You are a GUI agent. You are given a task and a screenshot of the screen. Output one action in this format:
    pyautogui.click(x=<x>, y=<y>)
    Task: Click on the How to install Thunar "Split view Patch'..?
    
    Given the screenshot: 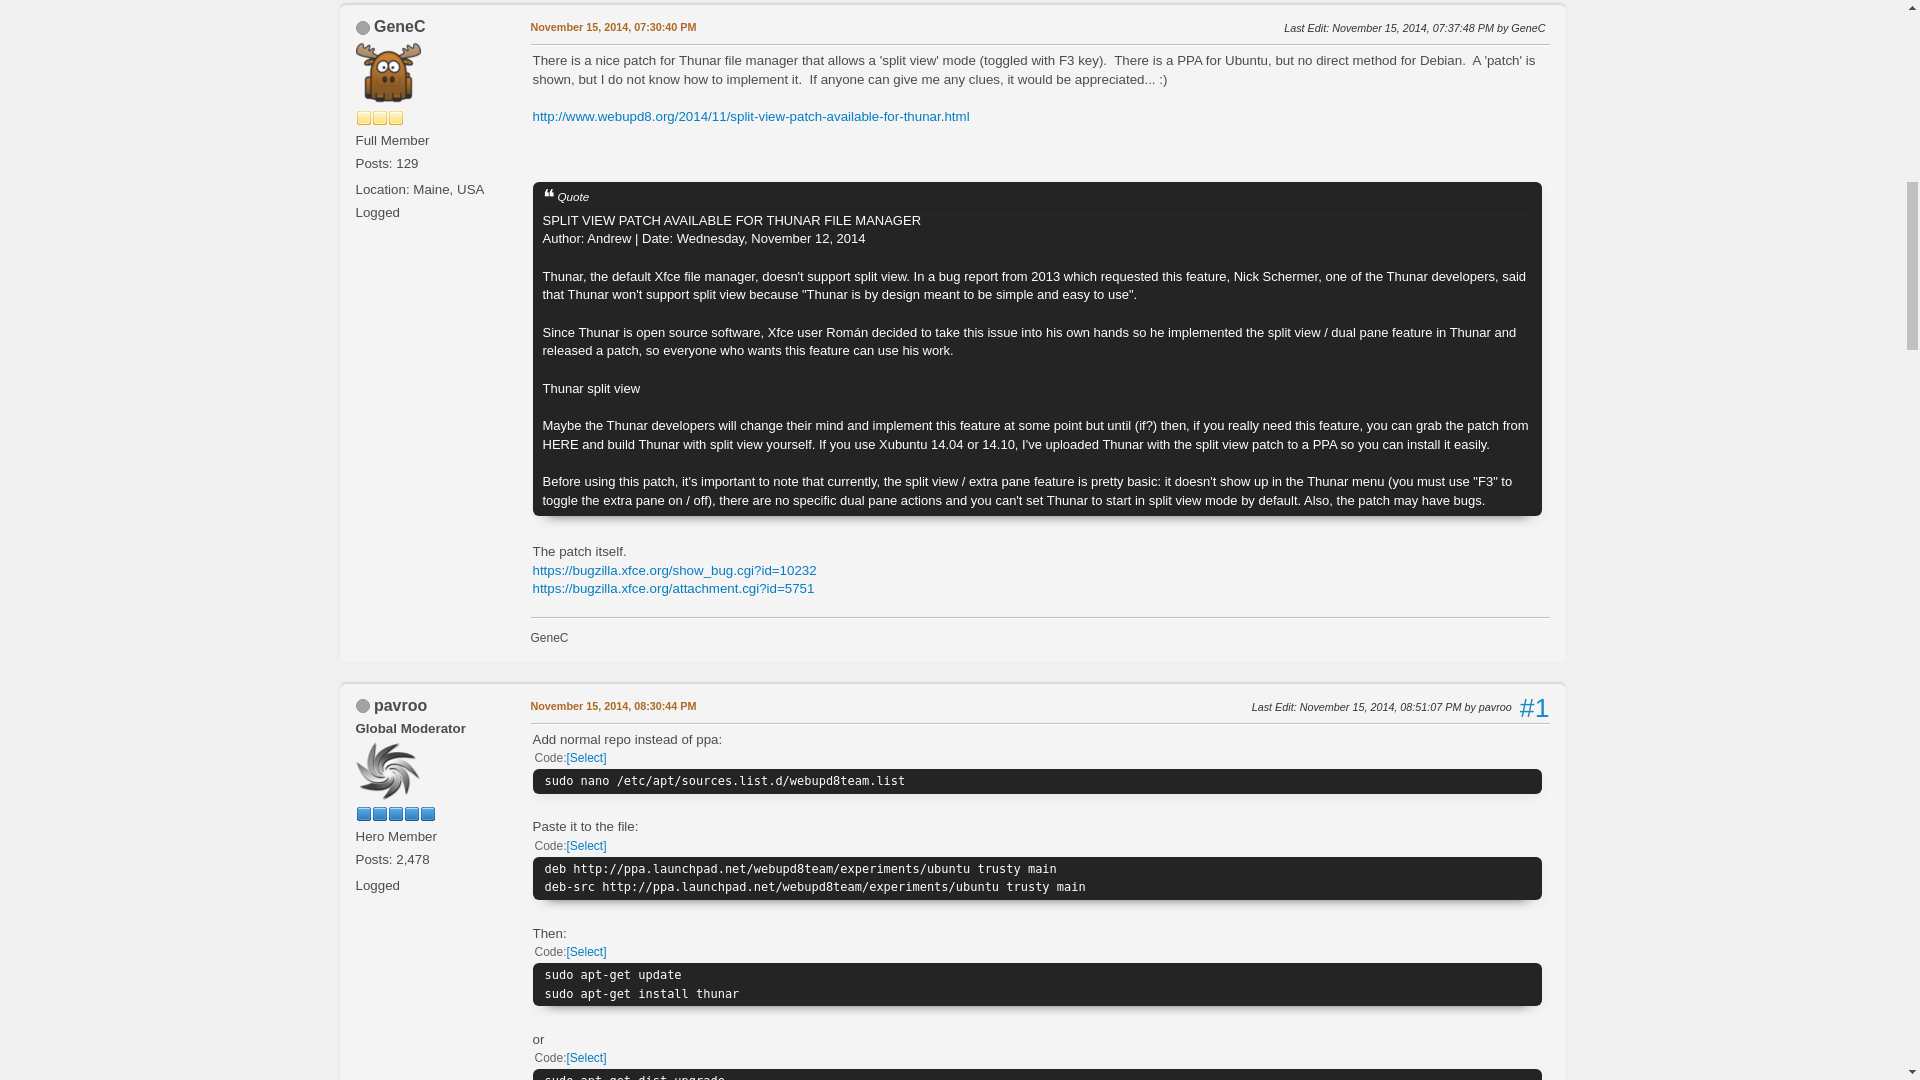 What is the action you would take?
    pyautogui.click(x=612, y=28)
    